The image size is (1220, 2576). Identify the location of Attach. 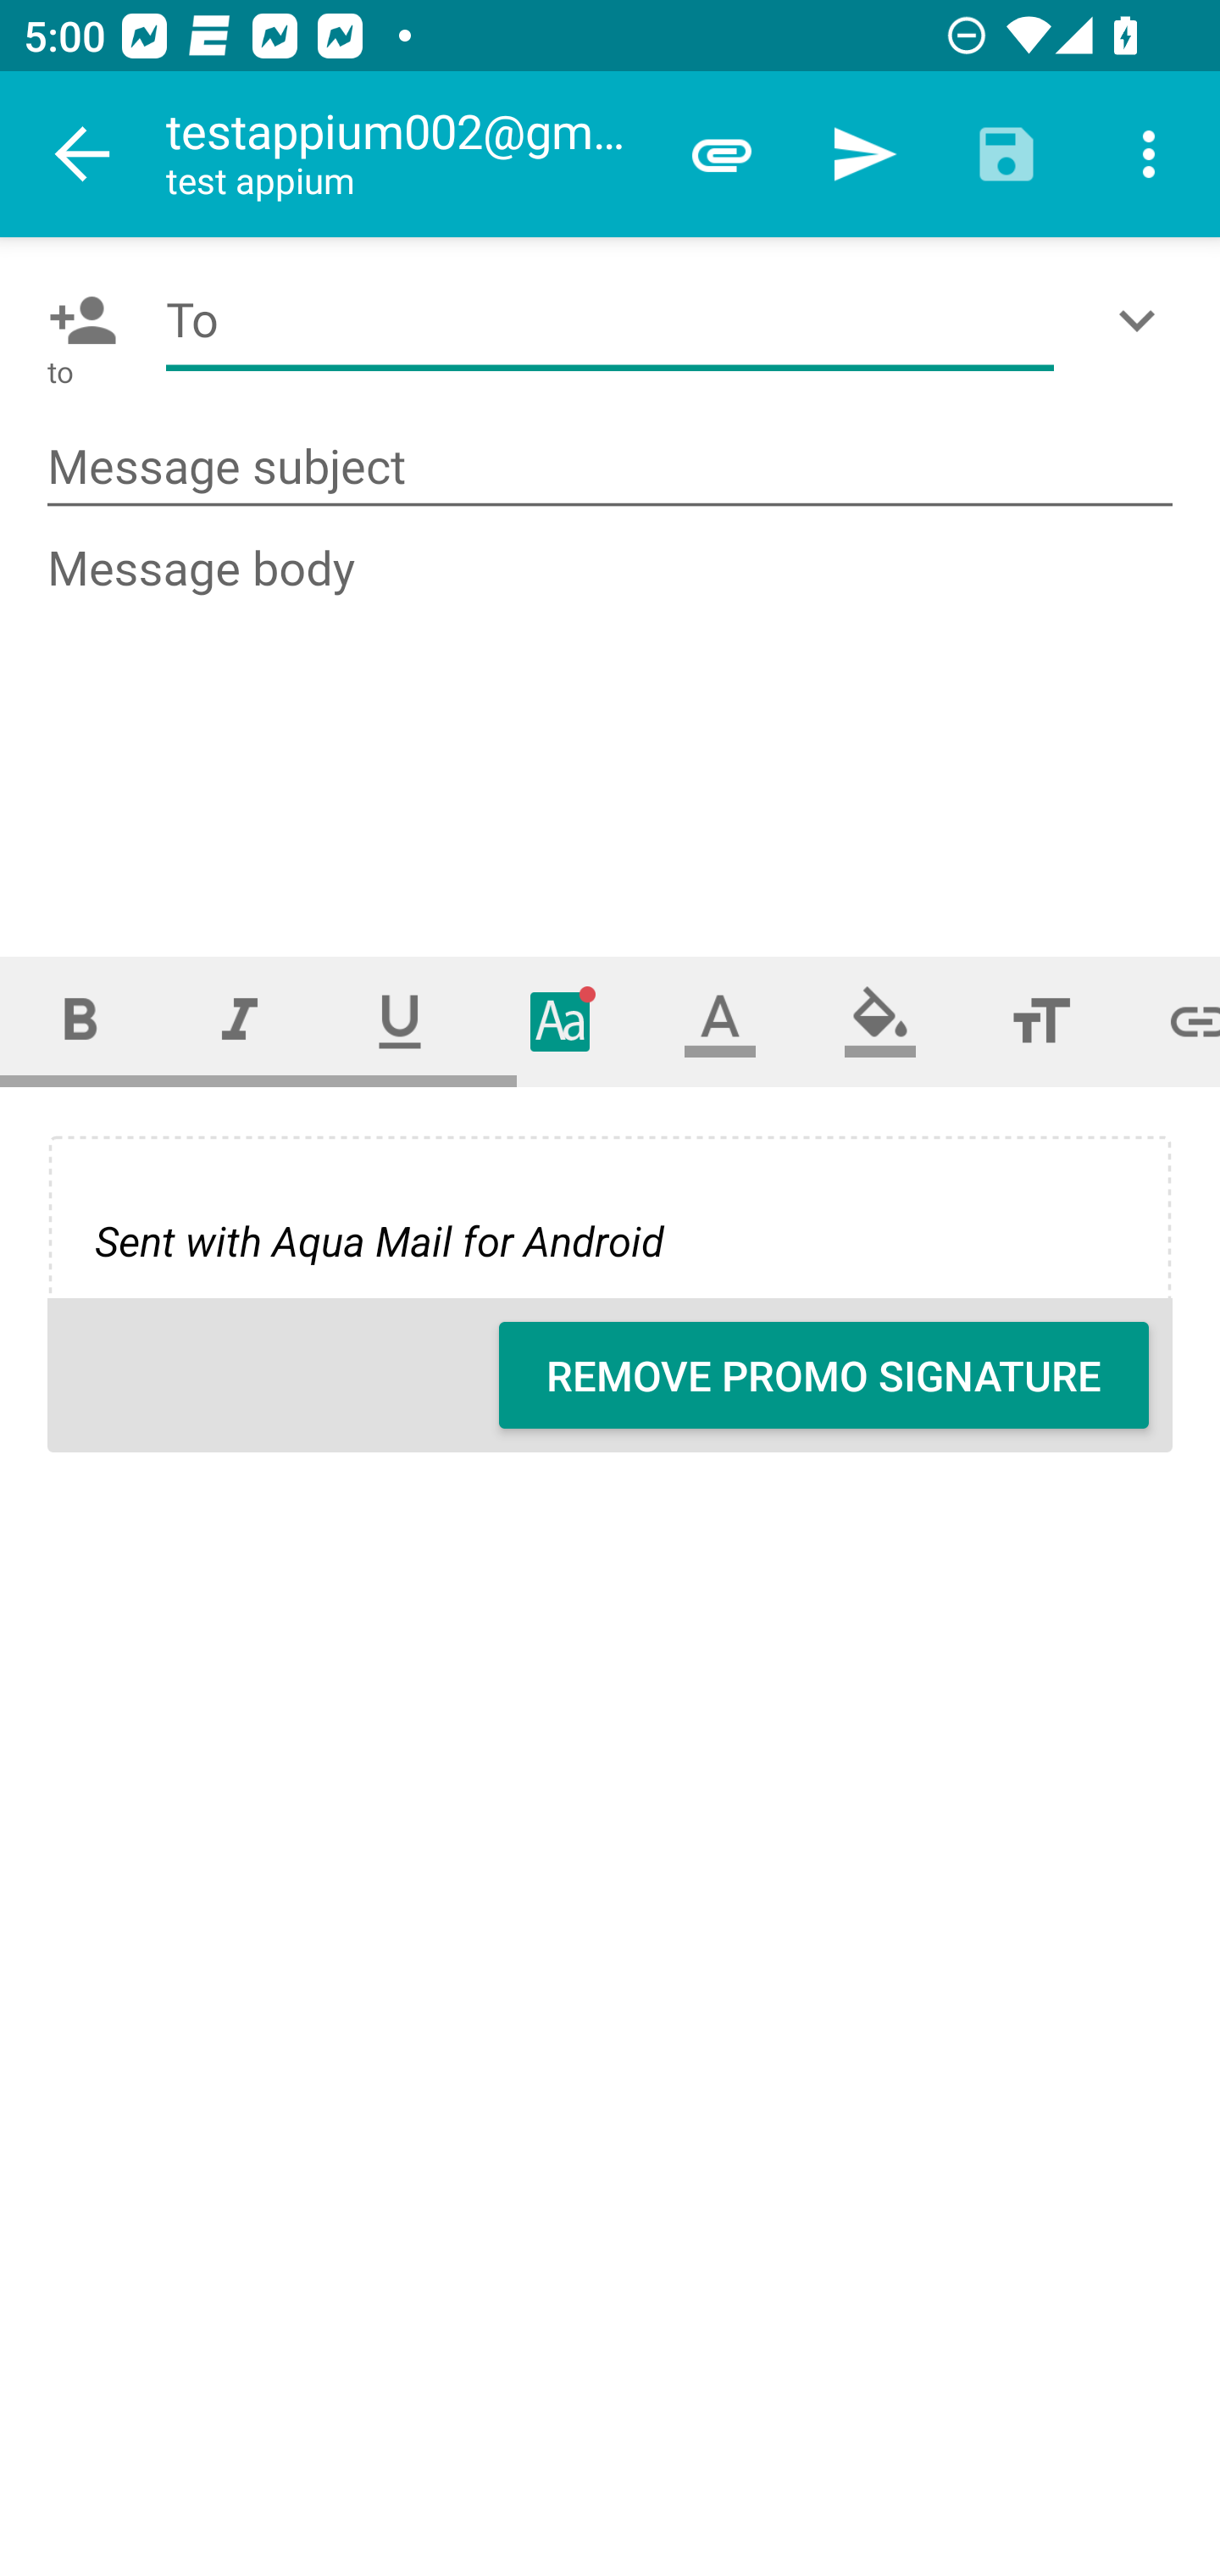
(722, 154).